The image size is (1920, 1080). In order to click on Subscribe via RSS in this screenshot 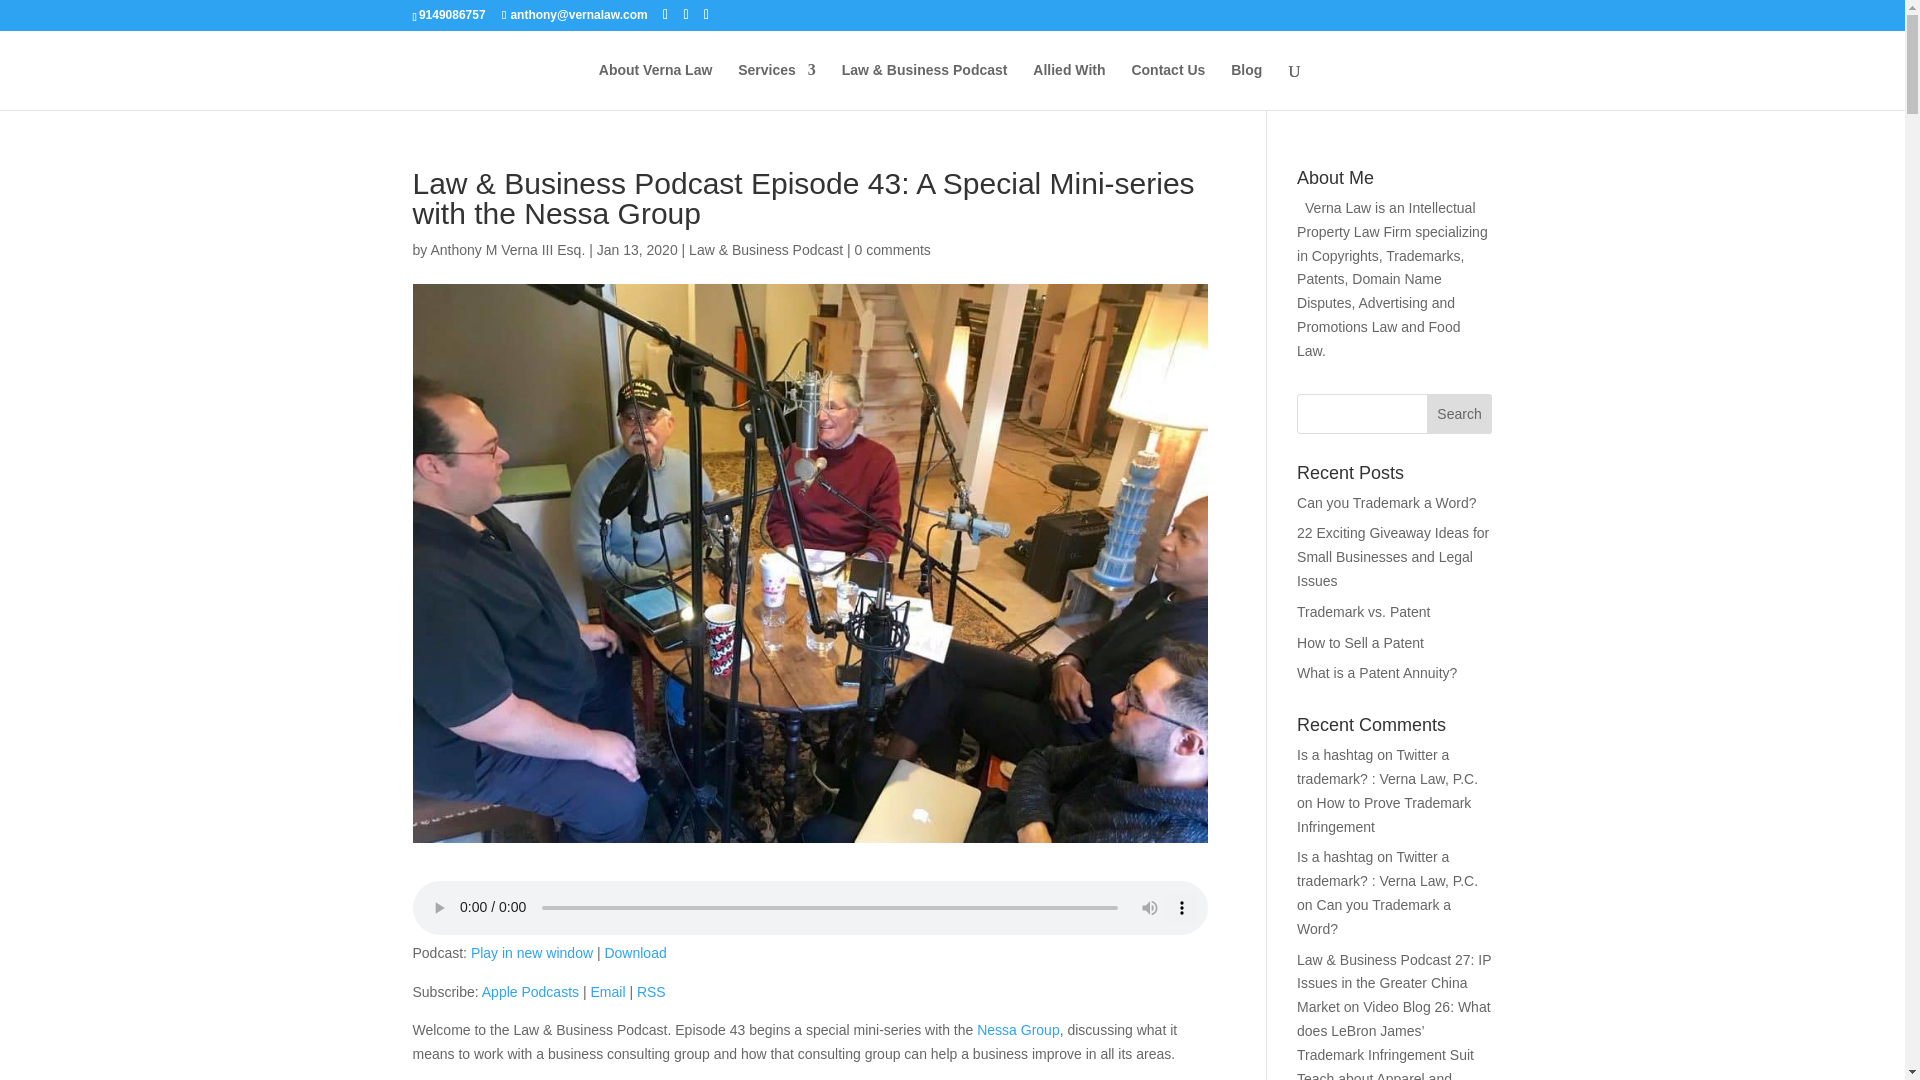, I will do `click(652, 992)`.